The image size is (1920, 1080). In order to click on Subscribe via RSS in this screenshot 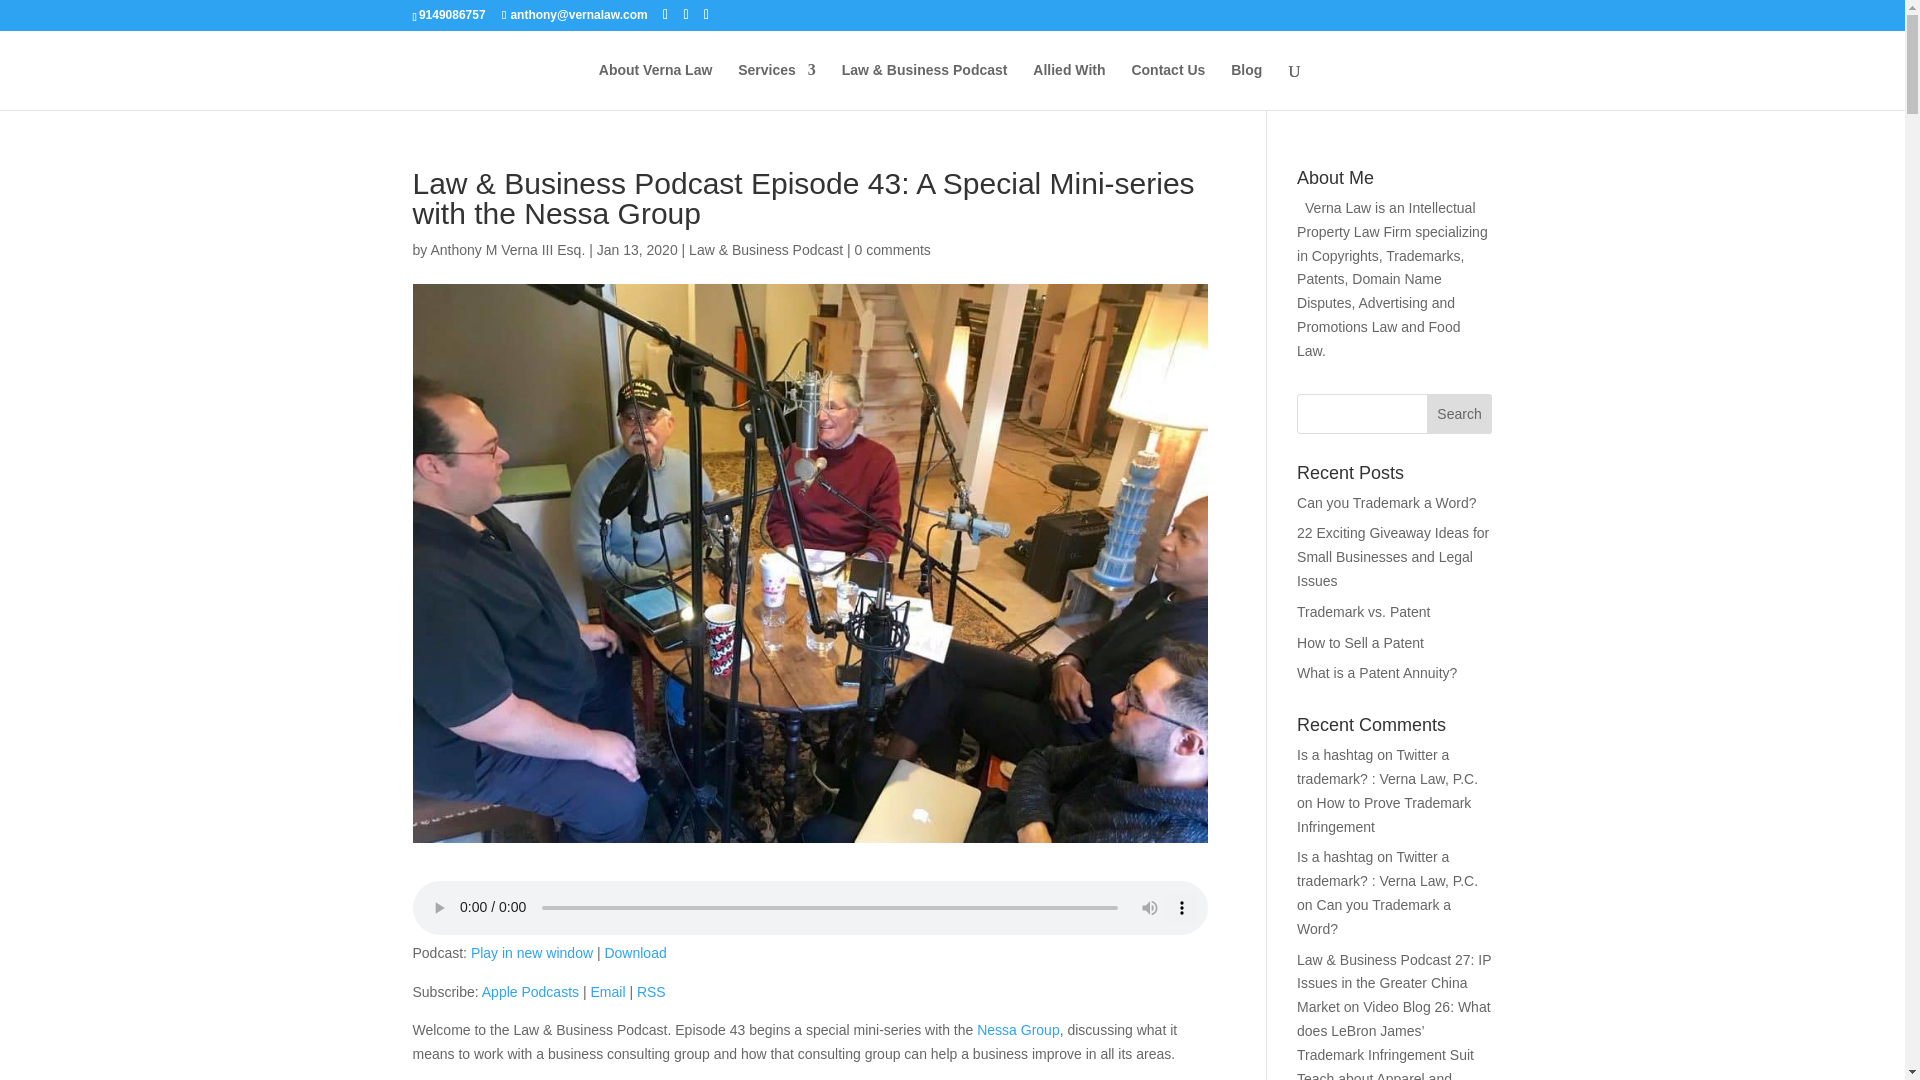, I will do `click(652, 992)`.